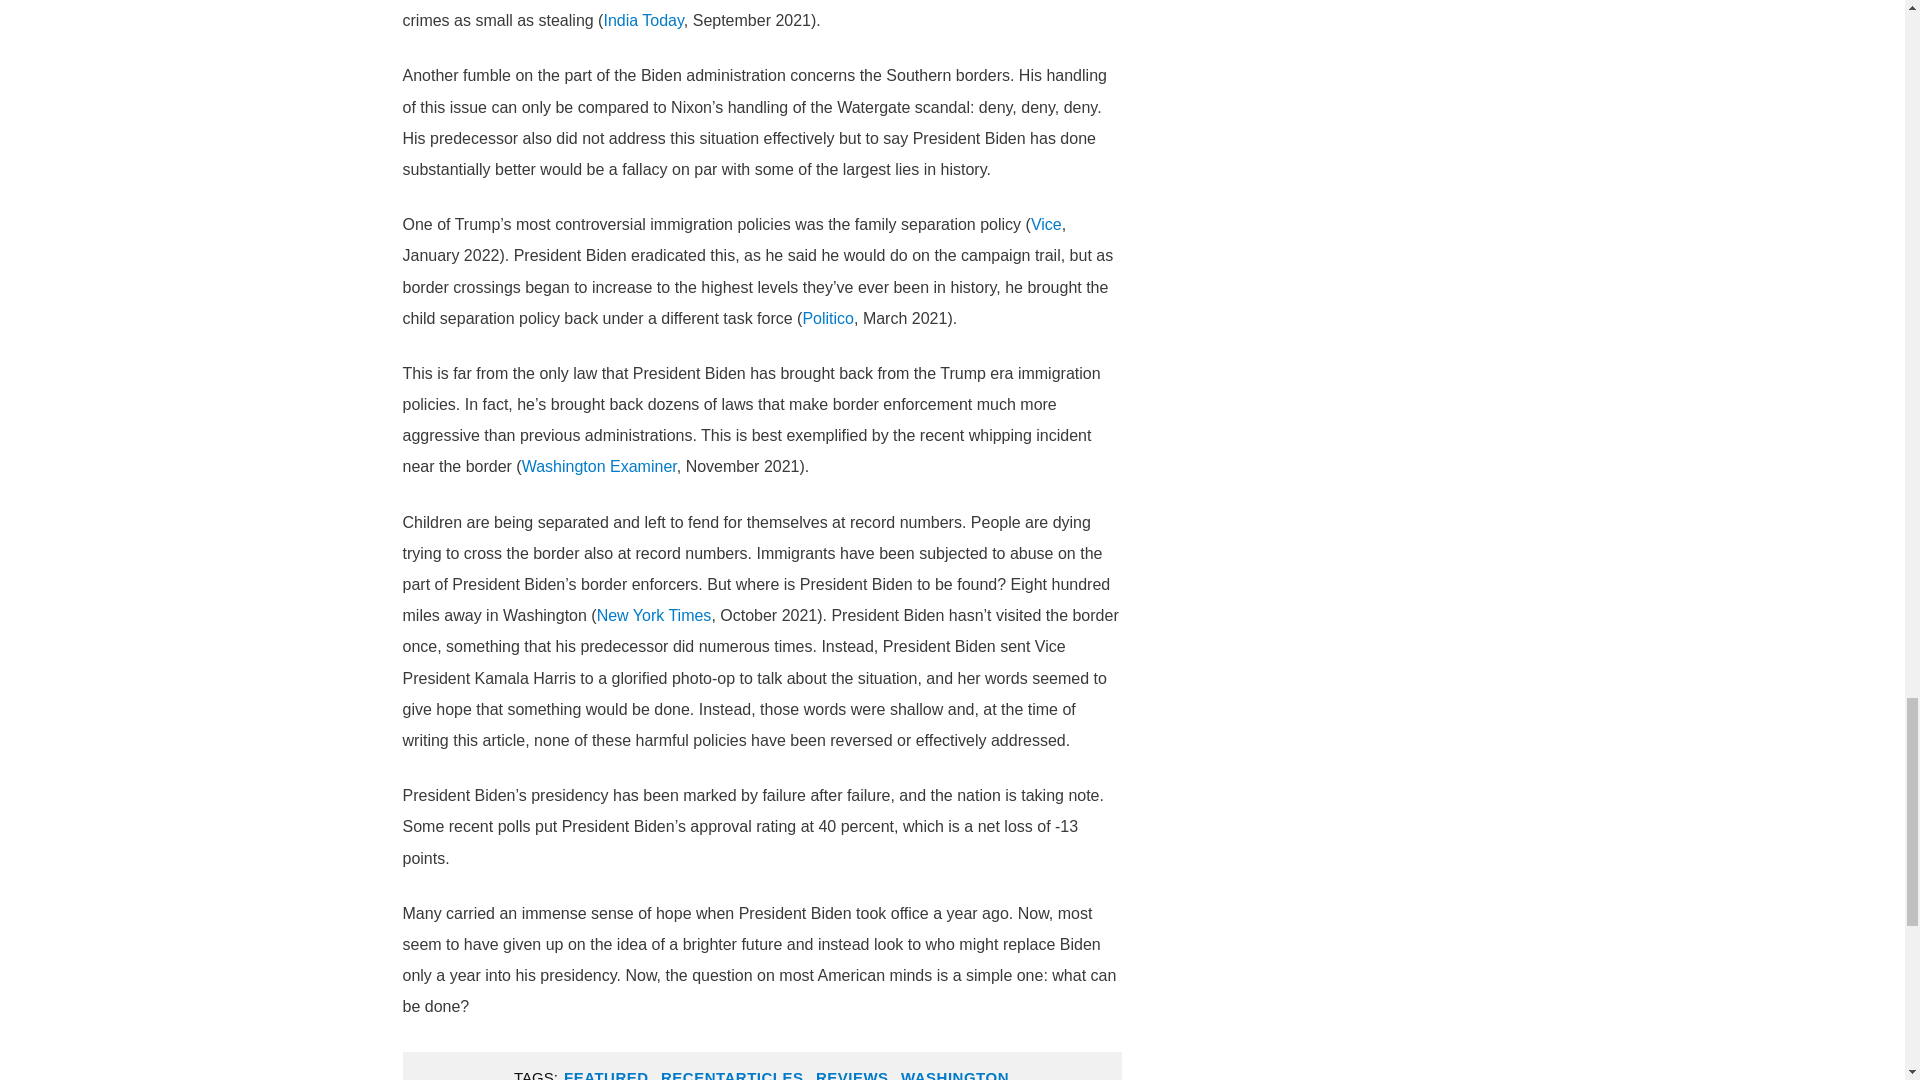  Describe the element at coordinates (606, 1070) in the screenshot. I see `FEATURED` at that location.